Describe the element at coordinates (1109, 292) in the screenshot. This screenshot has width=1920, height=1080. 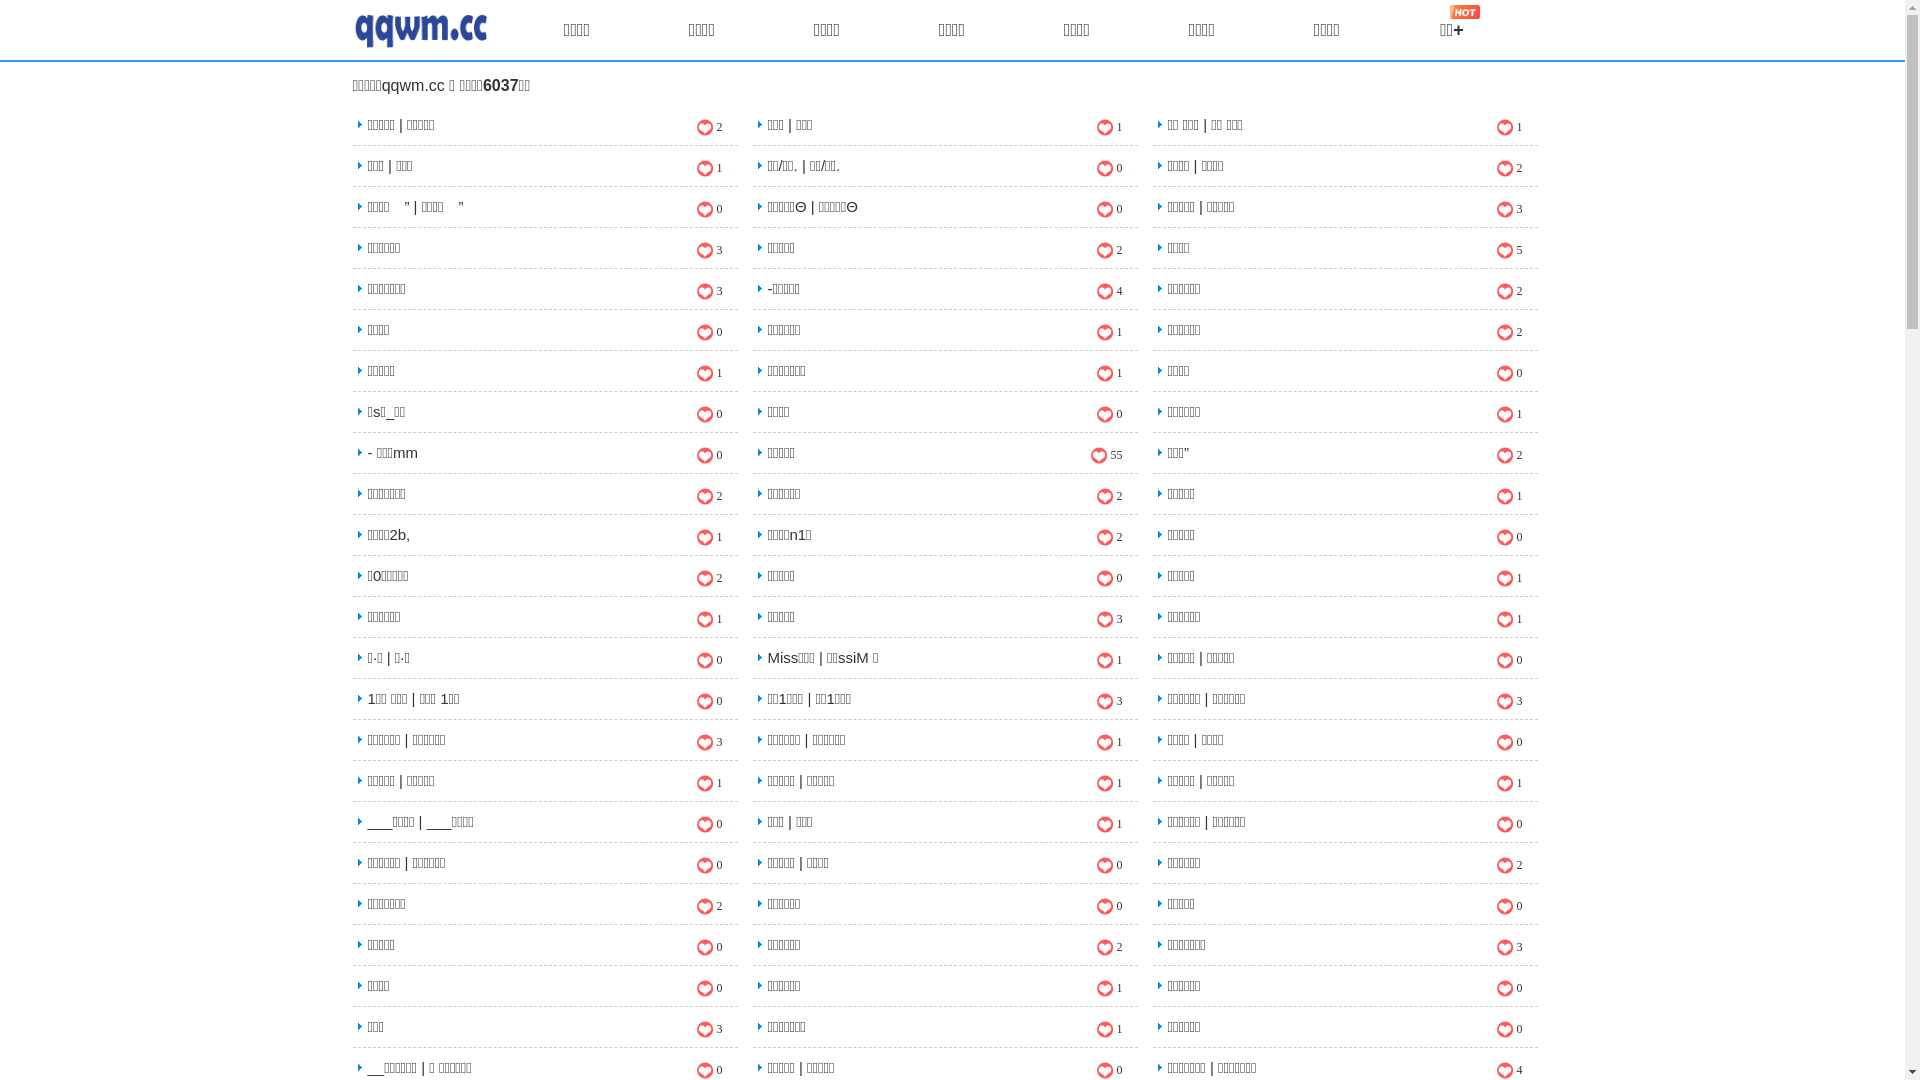
I see `4` at that location.